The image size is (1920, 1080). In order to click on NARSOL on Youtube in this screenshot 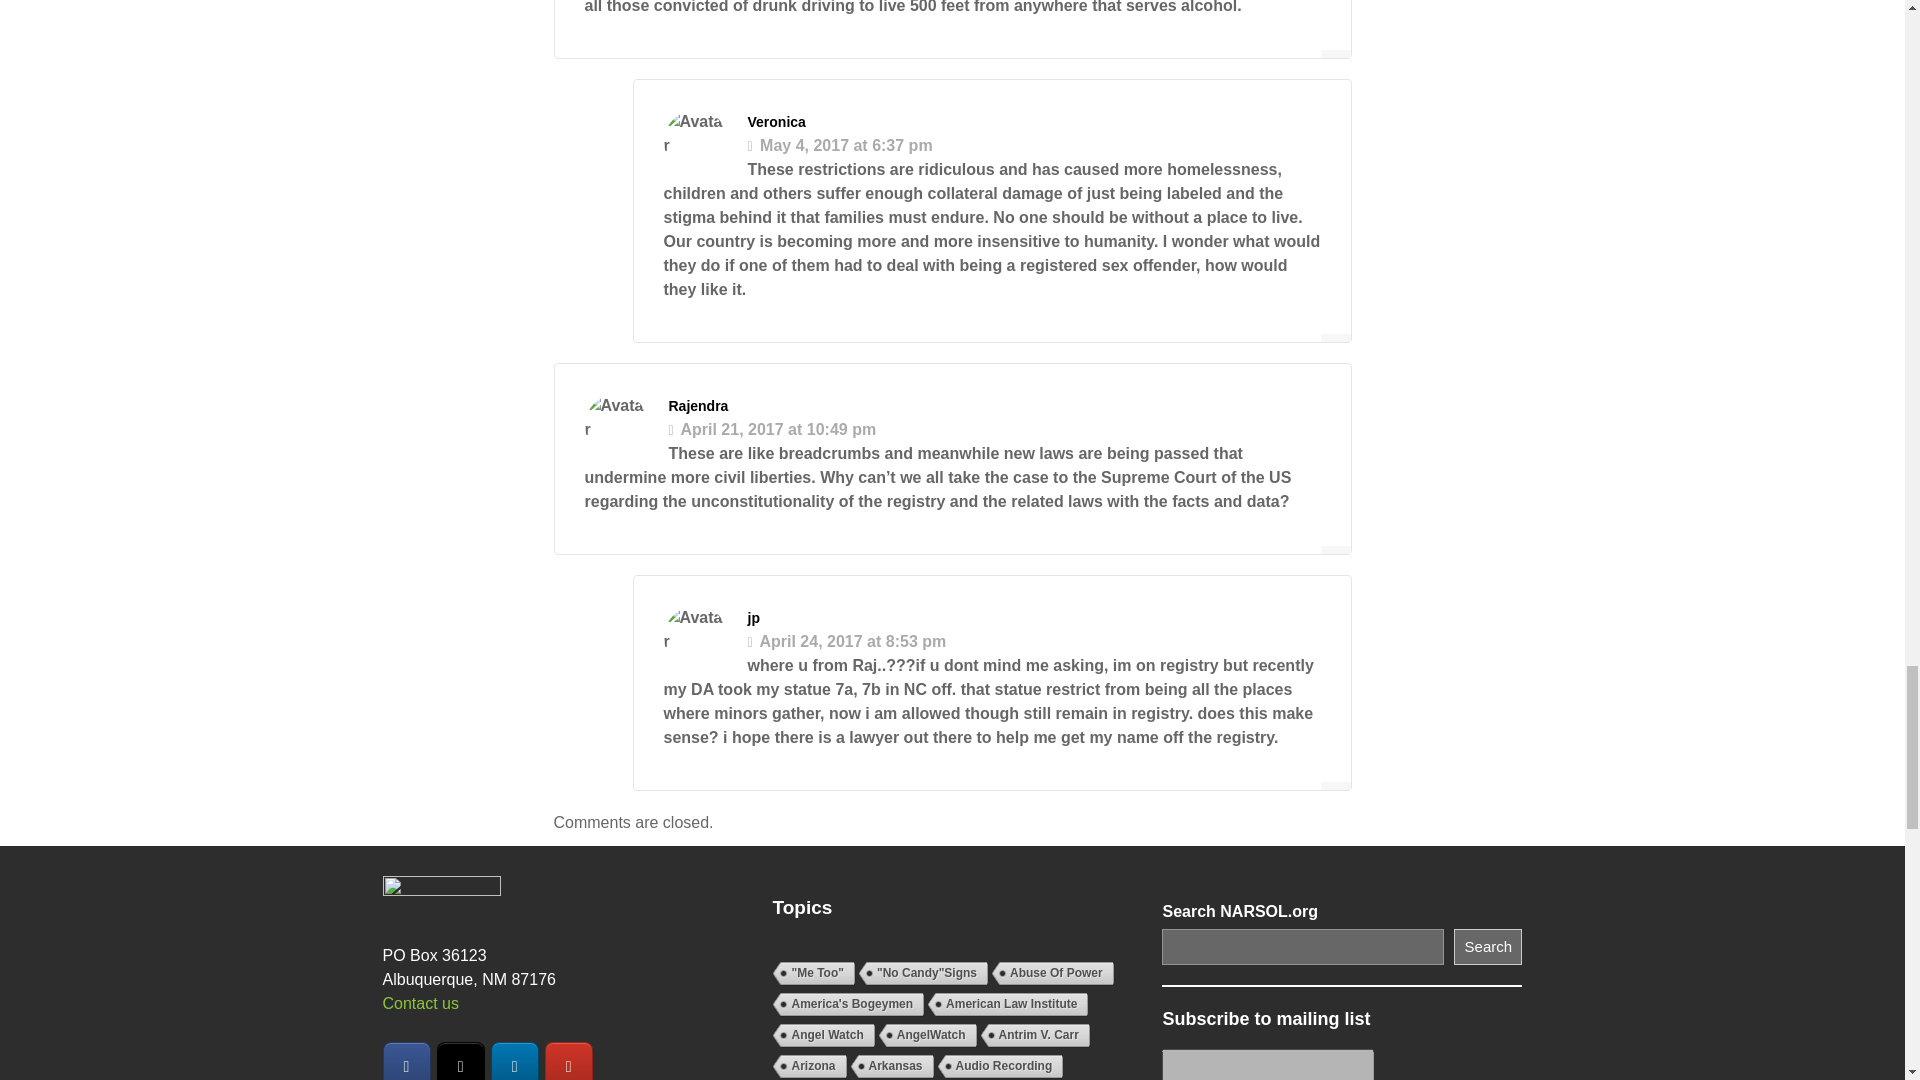, I will do `click(569, 1061)`.